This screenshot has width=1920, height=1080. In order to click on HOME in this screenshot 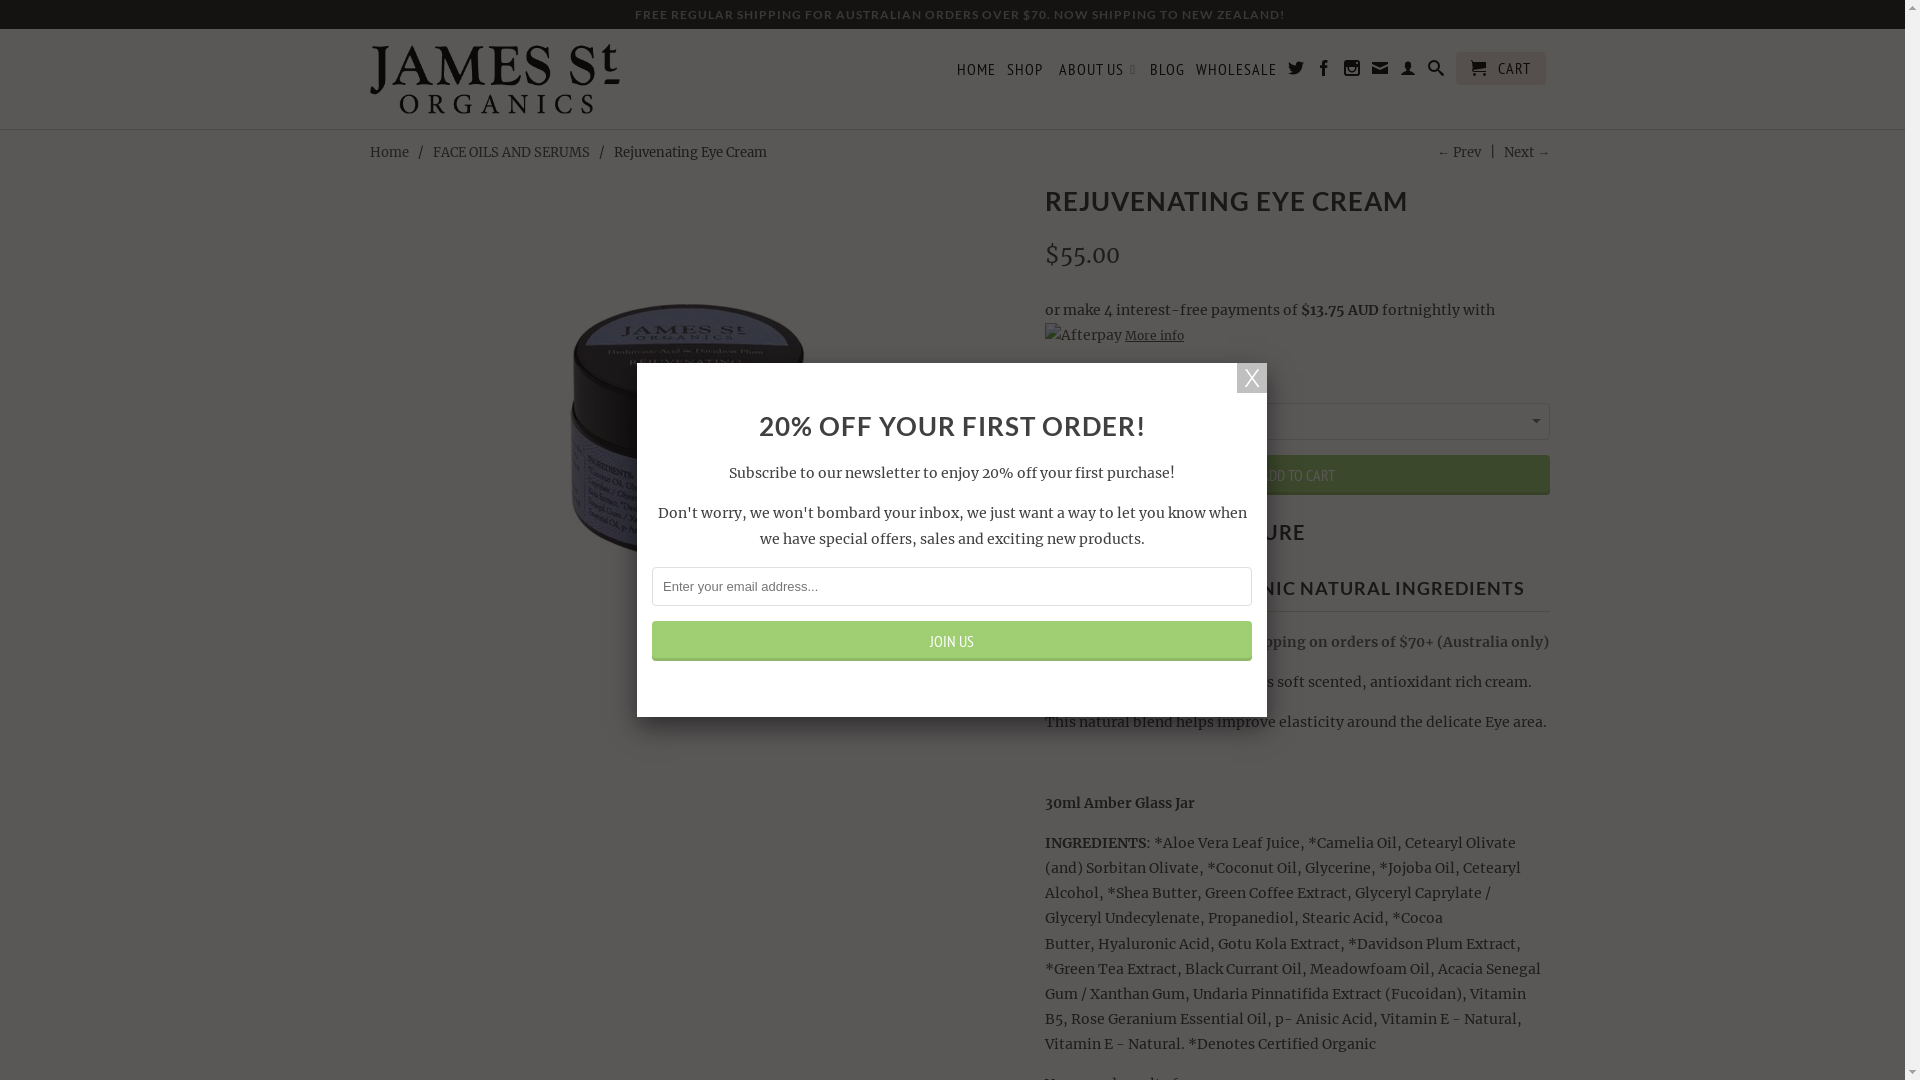, I will do `click(976, 73)`.